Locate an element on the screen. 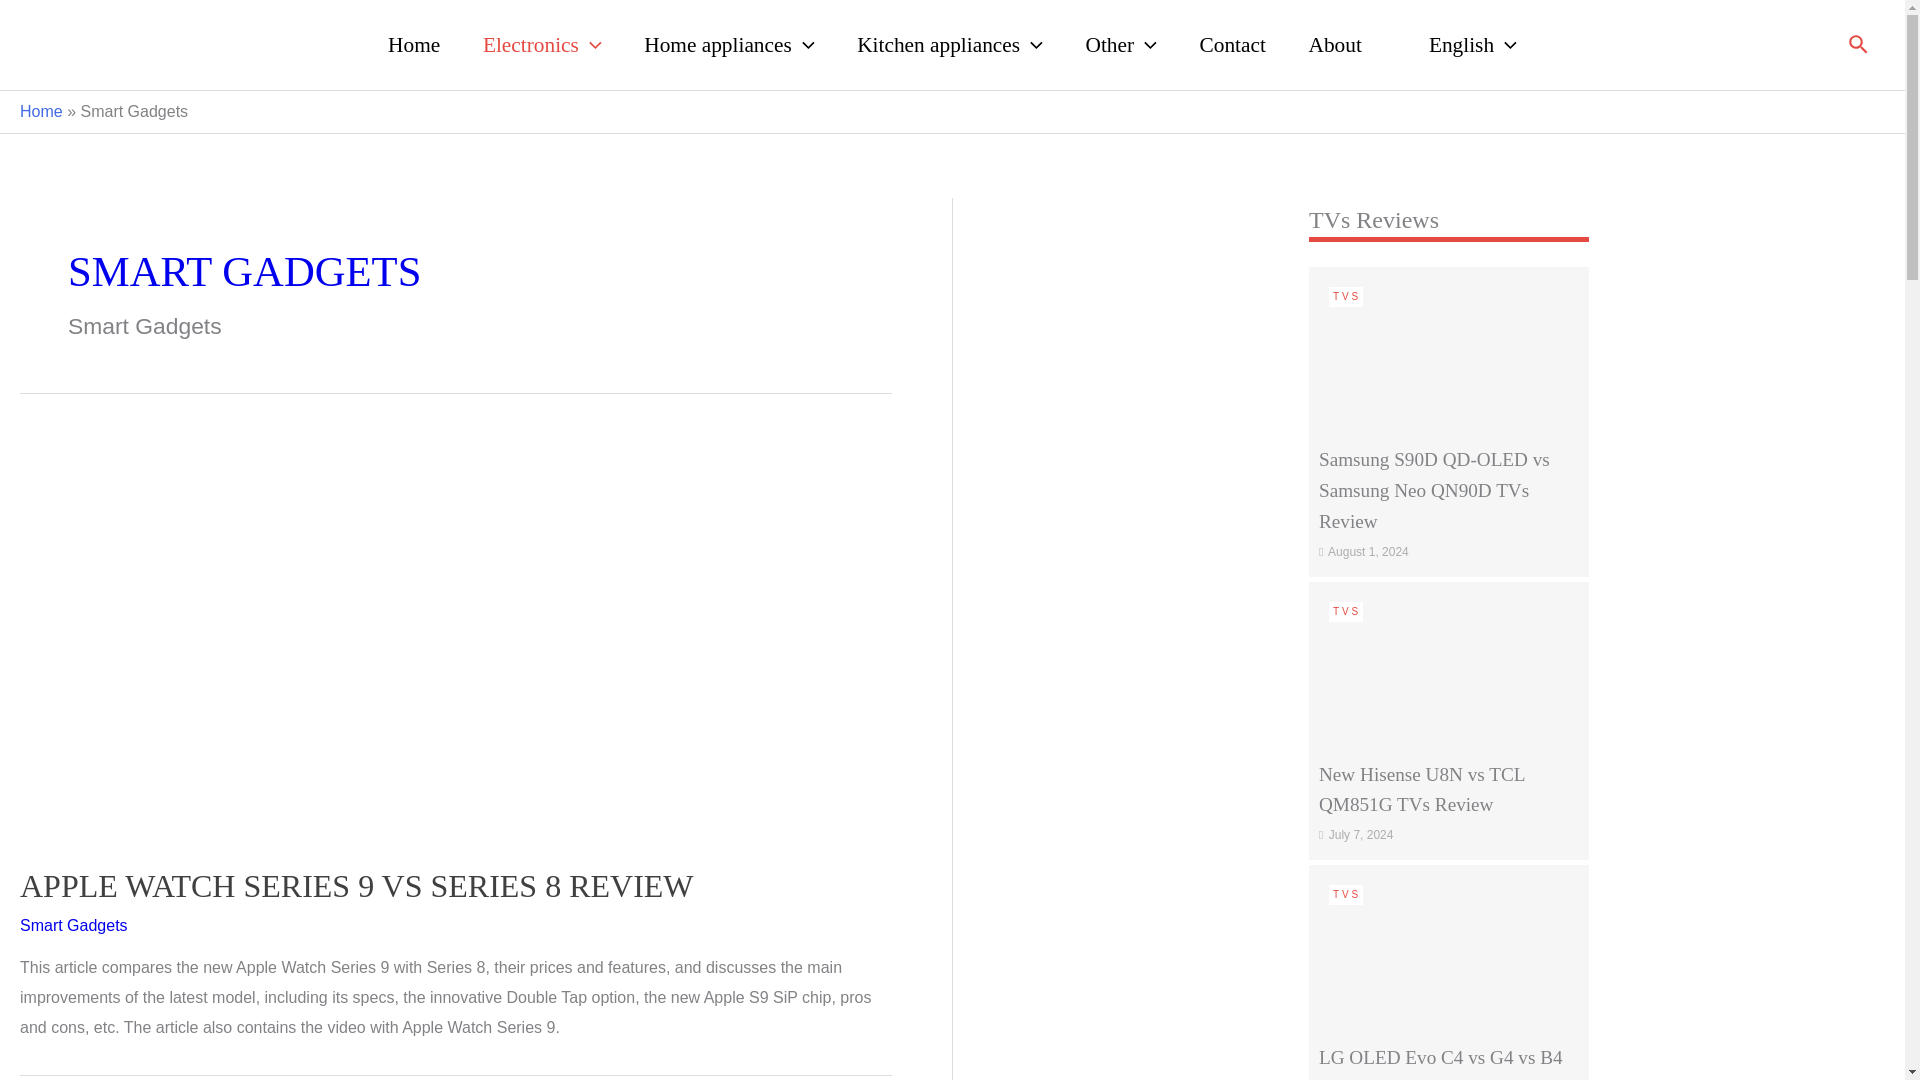  Kitchen appliances is located at coordinates (949, 44).